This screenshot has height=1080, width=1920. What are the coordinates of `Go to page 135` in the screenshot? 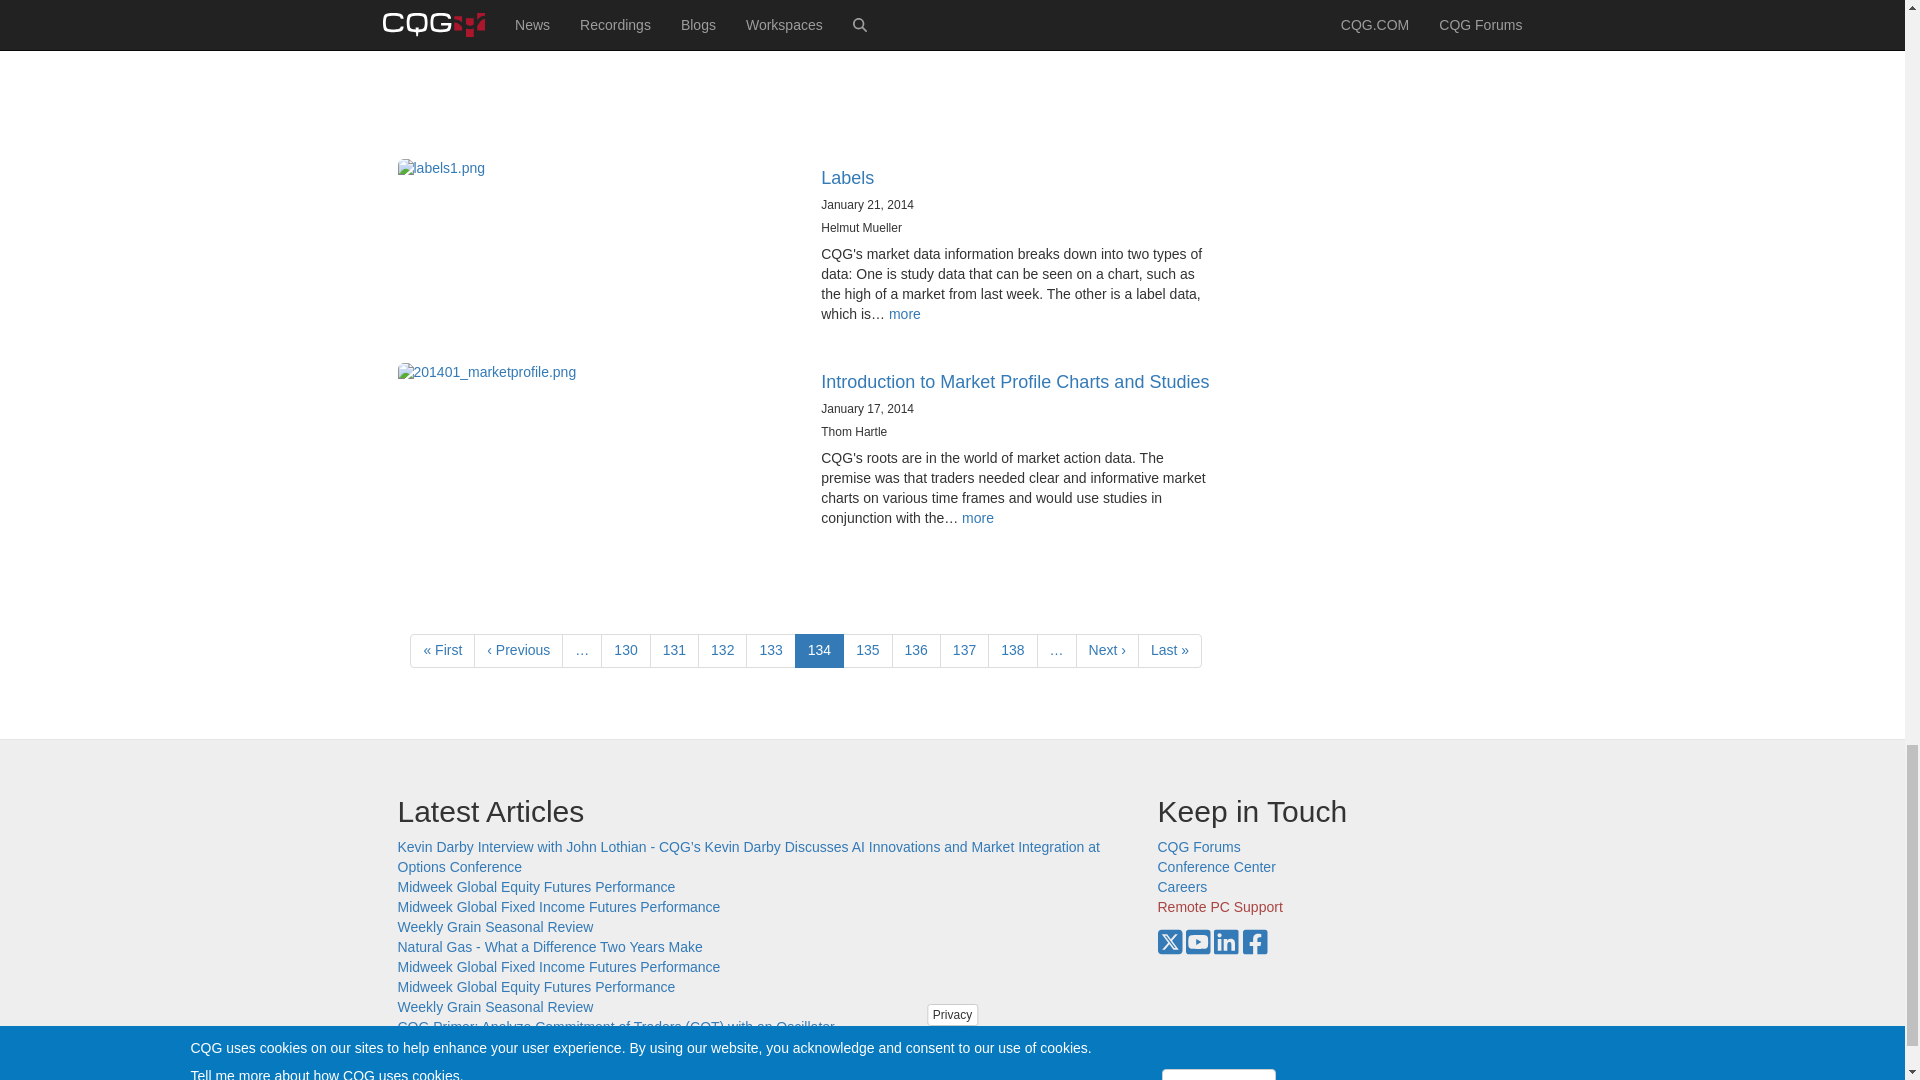 It's located at (867, 650).